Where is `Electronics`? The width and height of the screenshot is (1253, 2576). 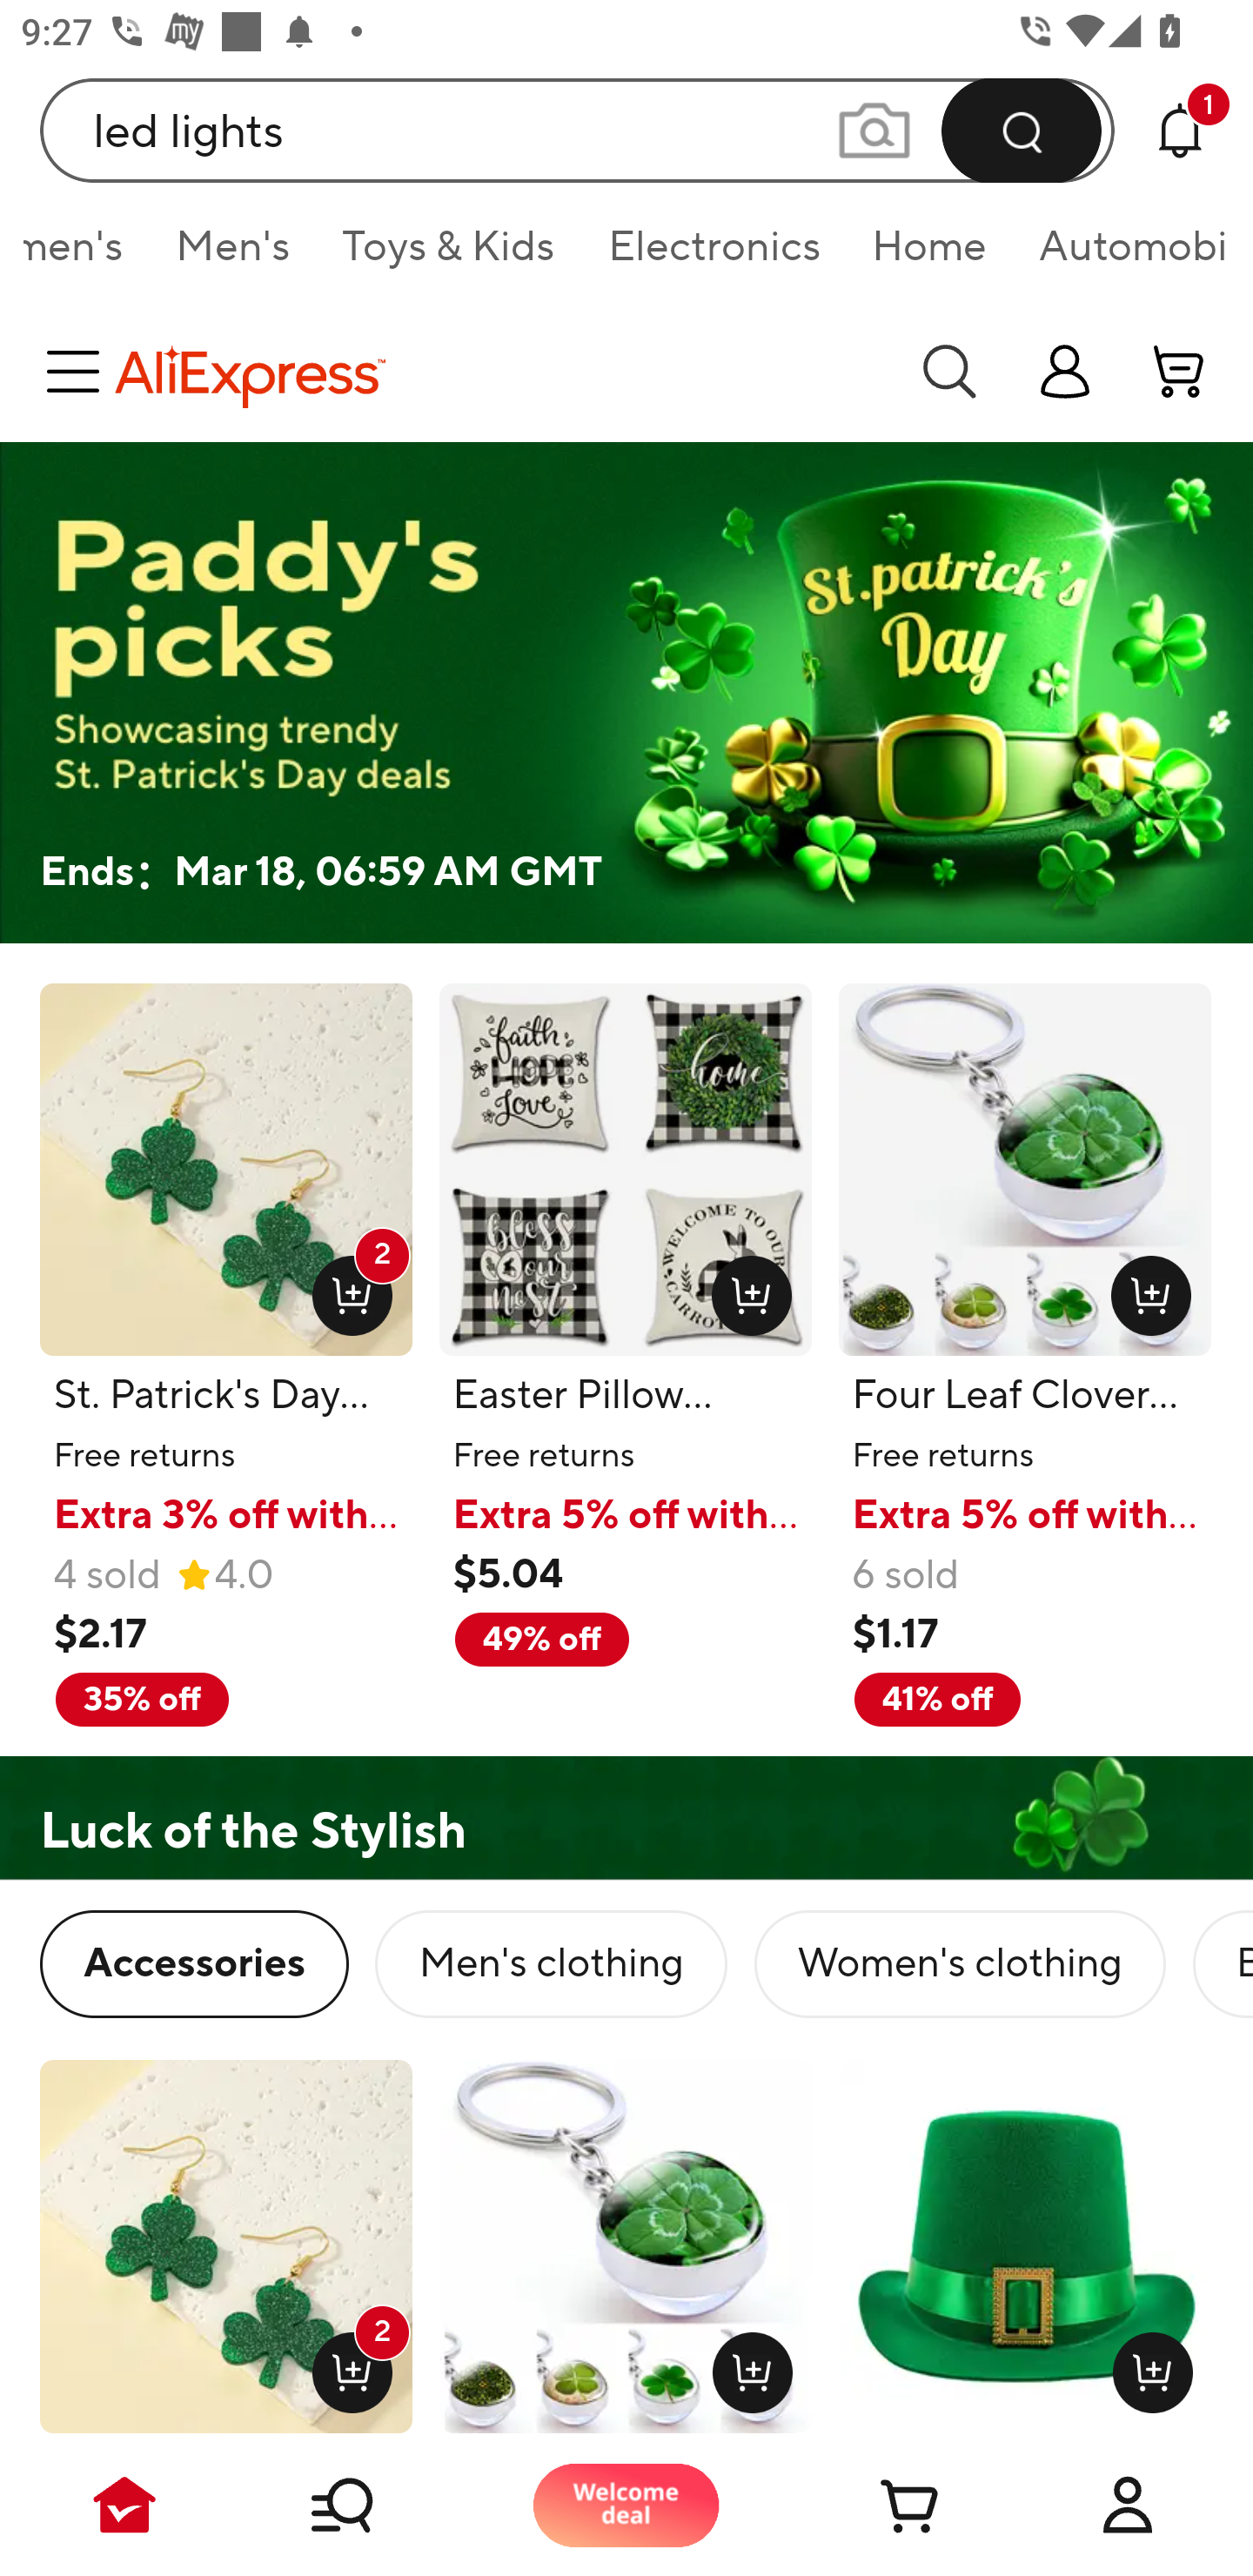 Electronics is located at coordinates (714, 256).